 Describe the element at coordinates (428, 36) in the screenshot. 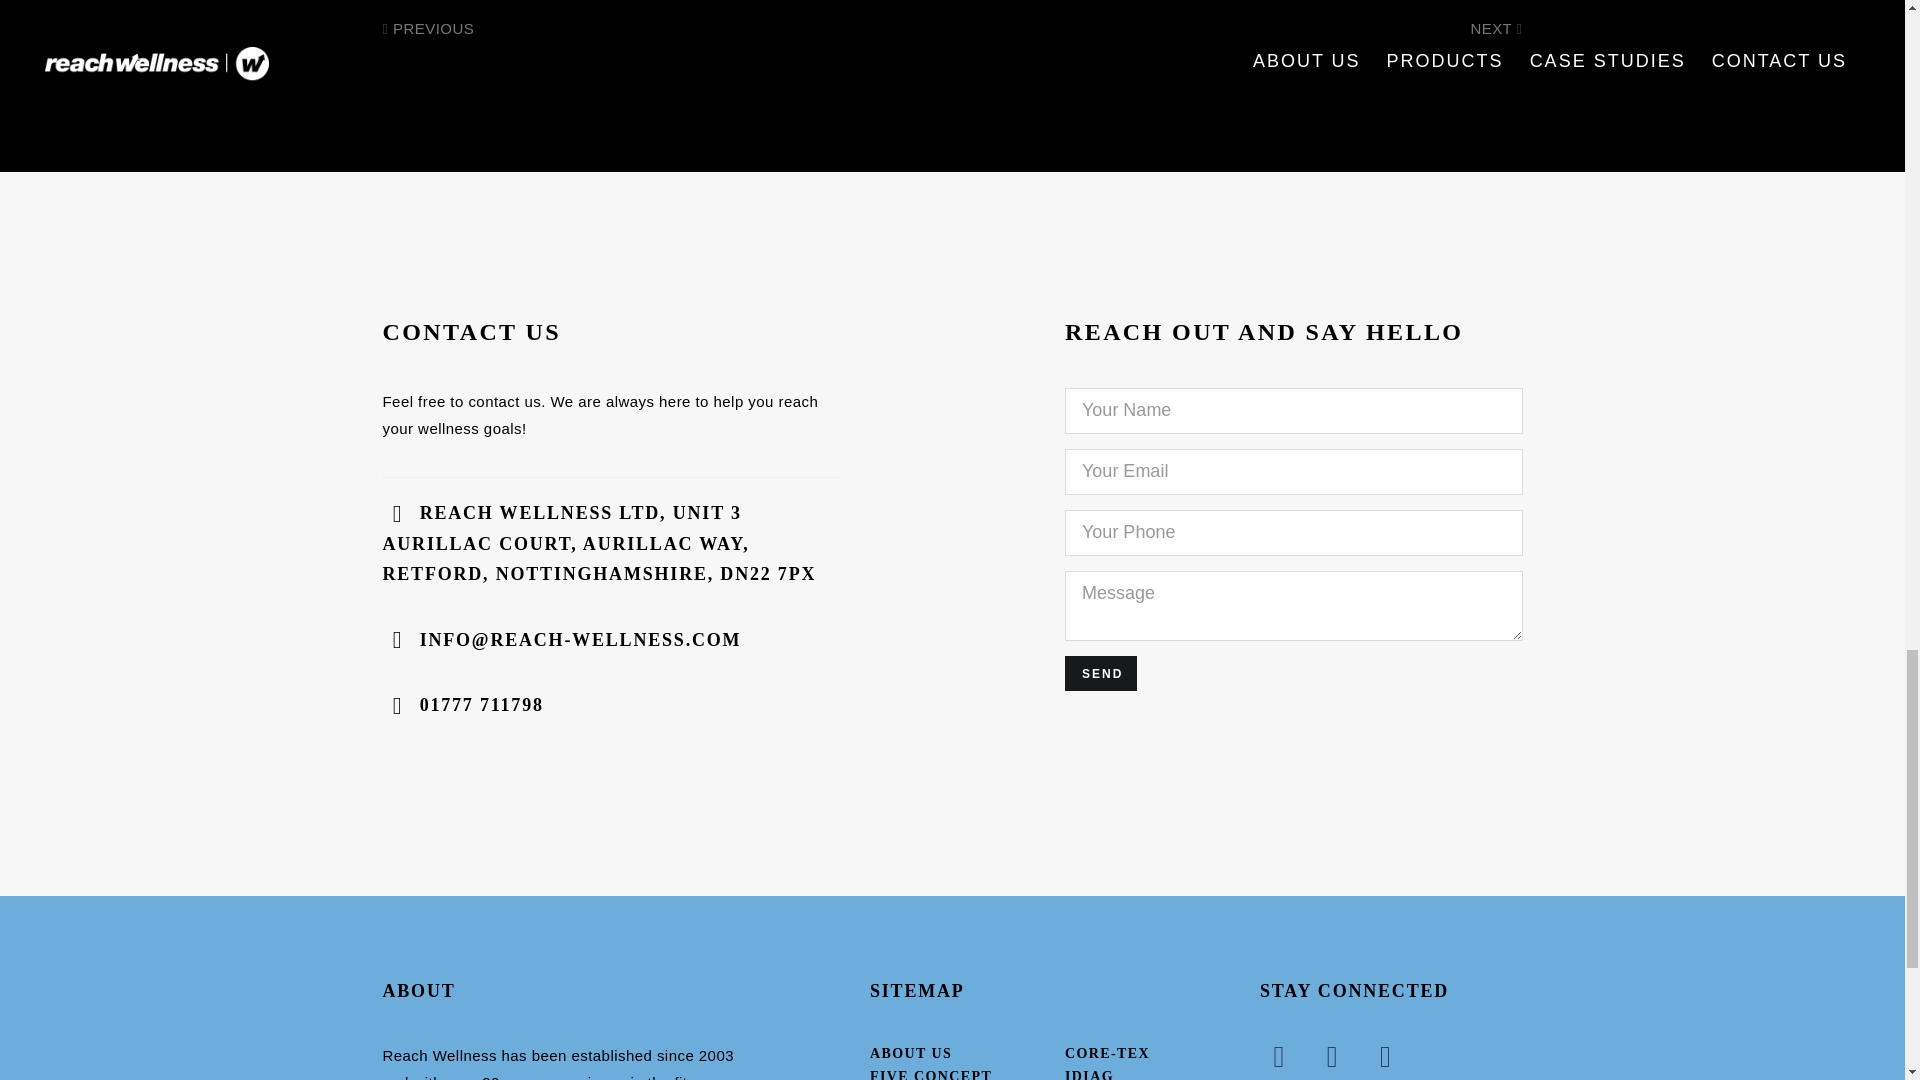

I see `PREVIOUS` at that location.